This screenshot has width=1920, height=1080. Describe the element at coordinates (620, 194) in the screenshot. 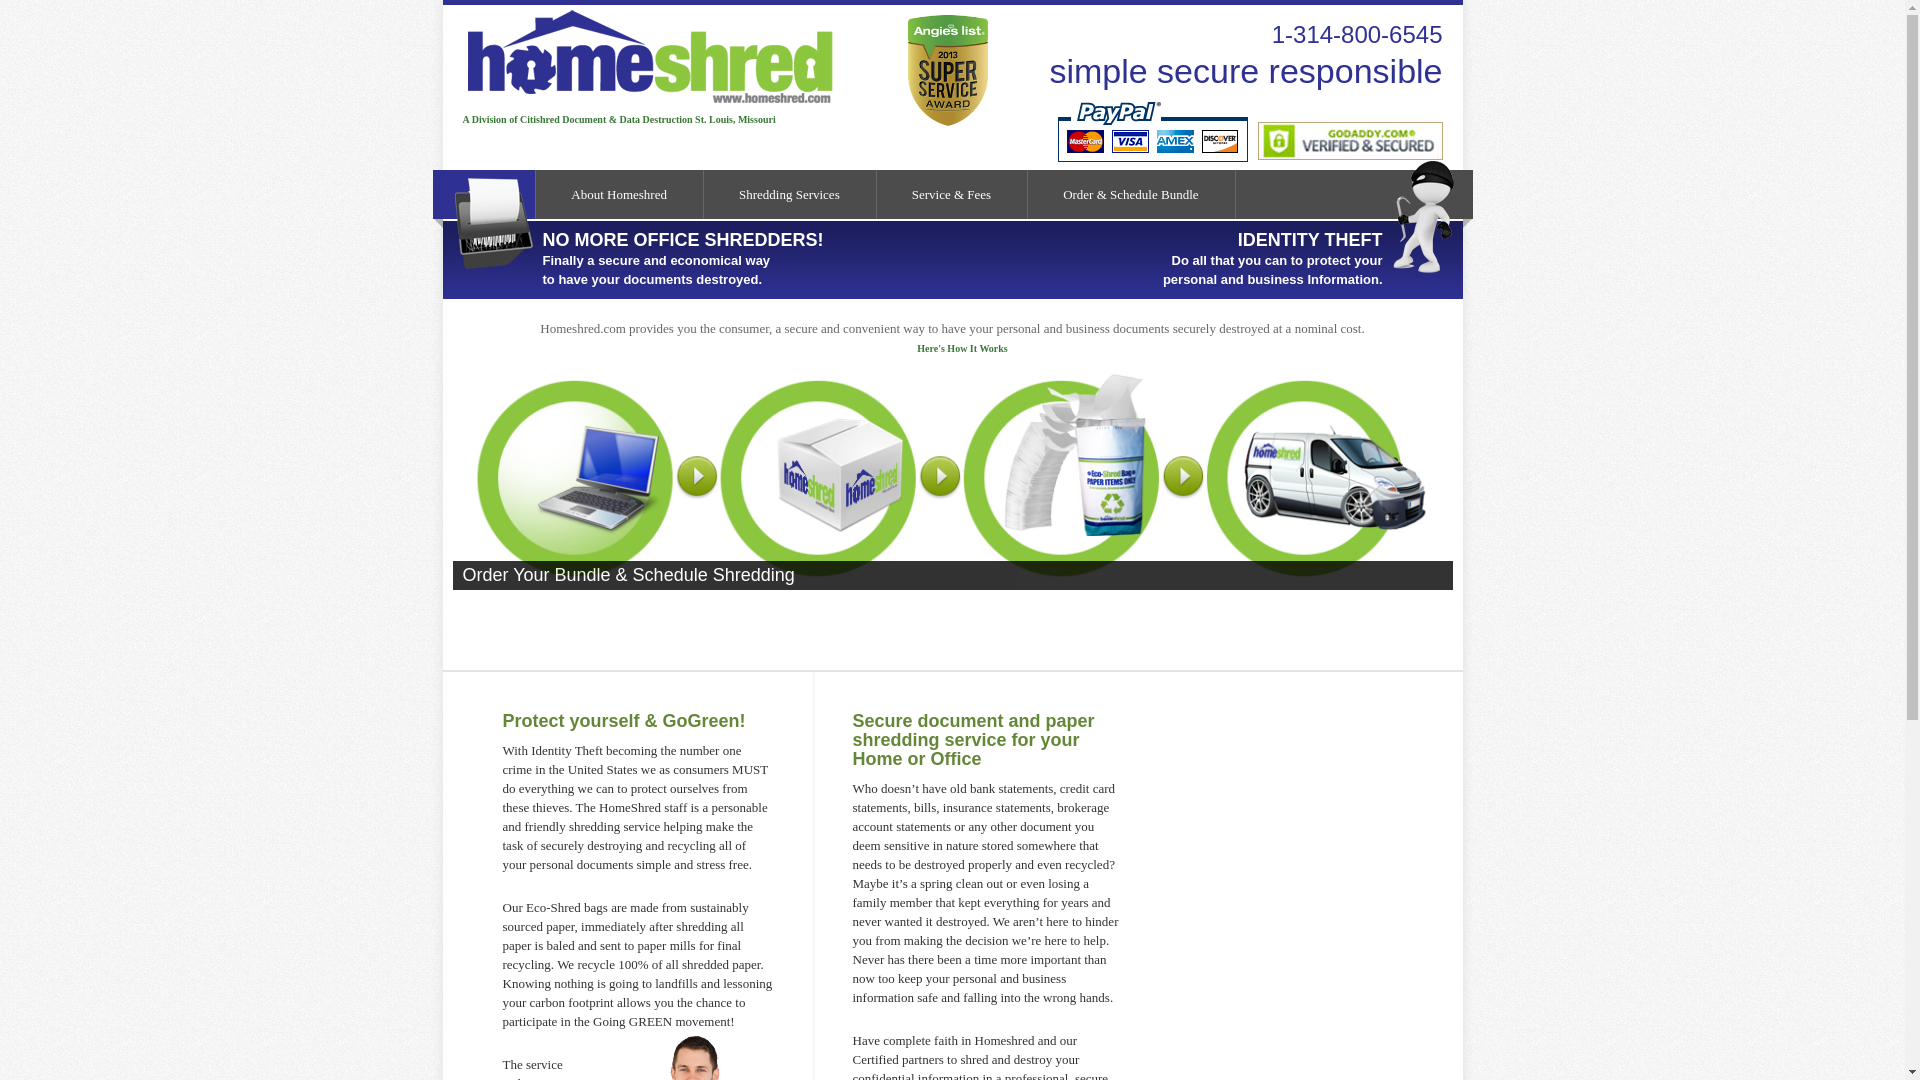

I see `About Homeshred` at that location.